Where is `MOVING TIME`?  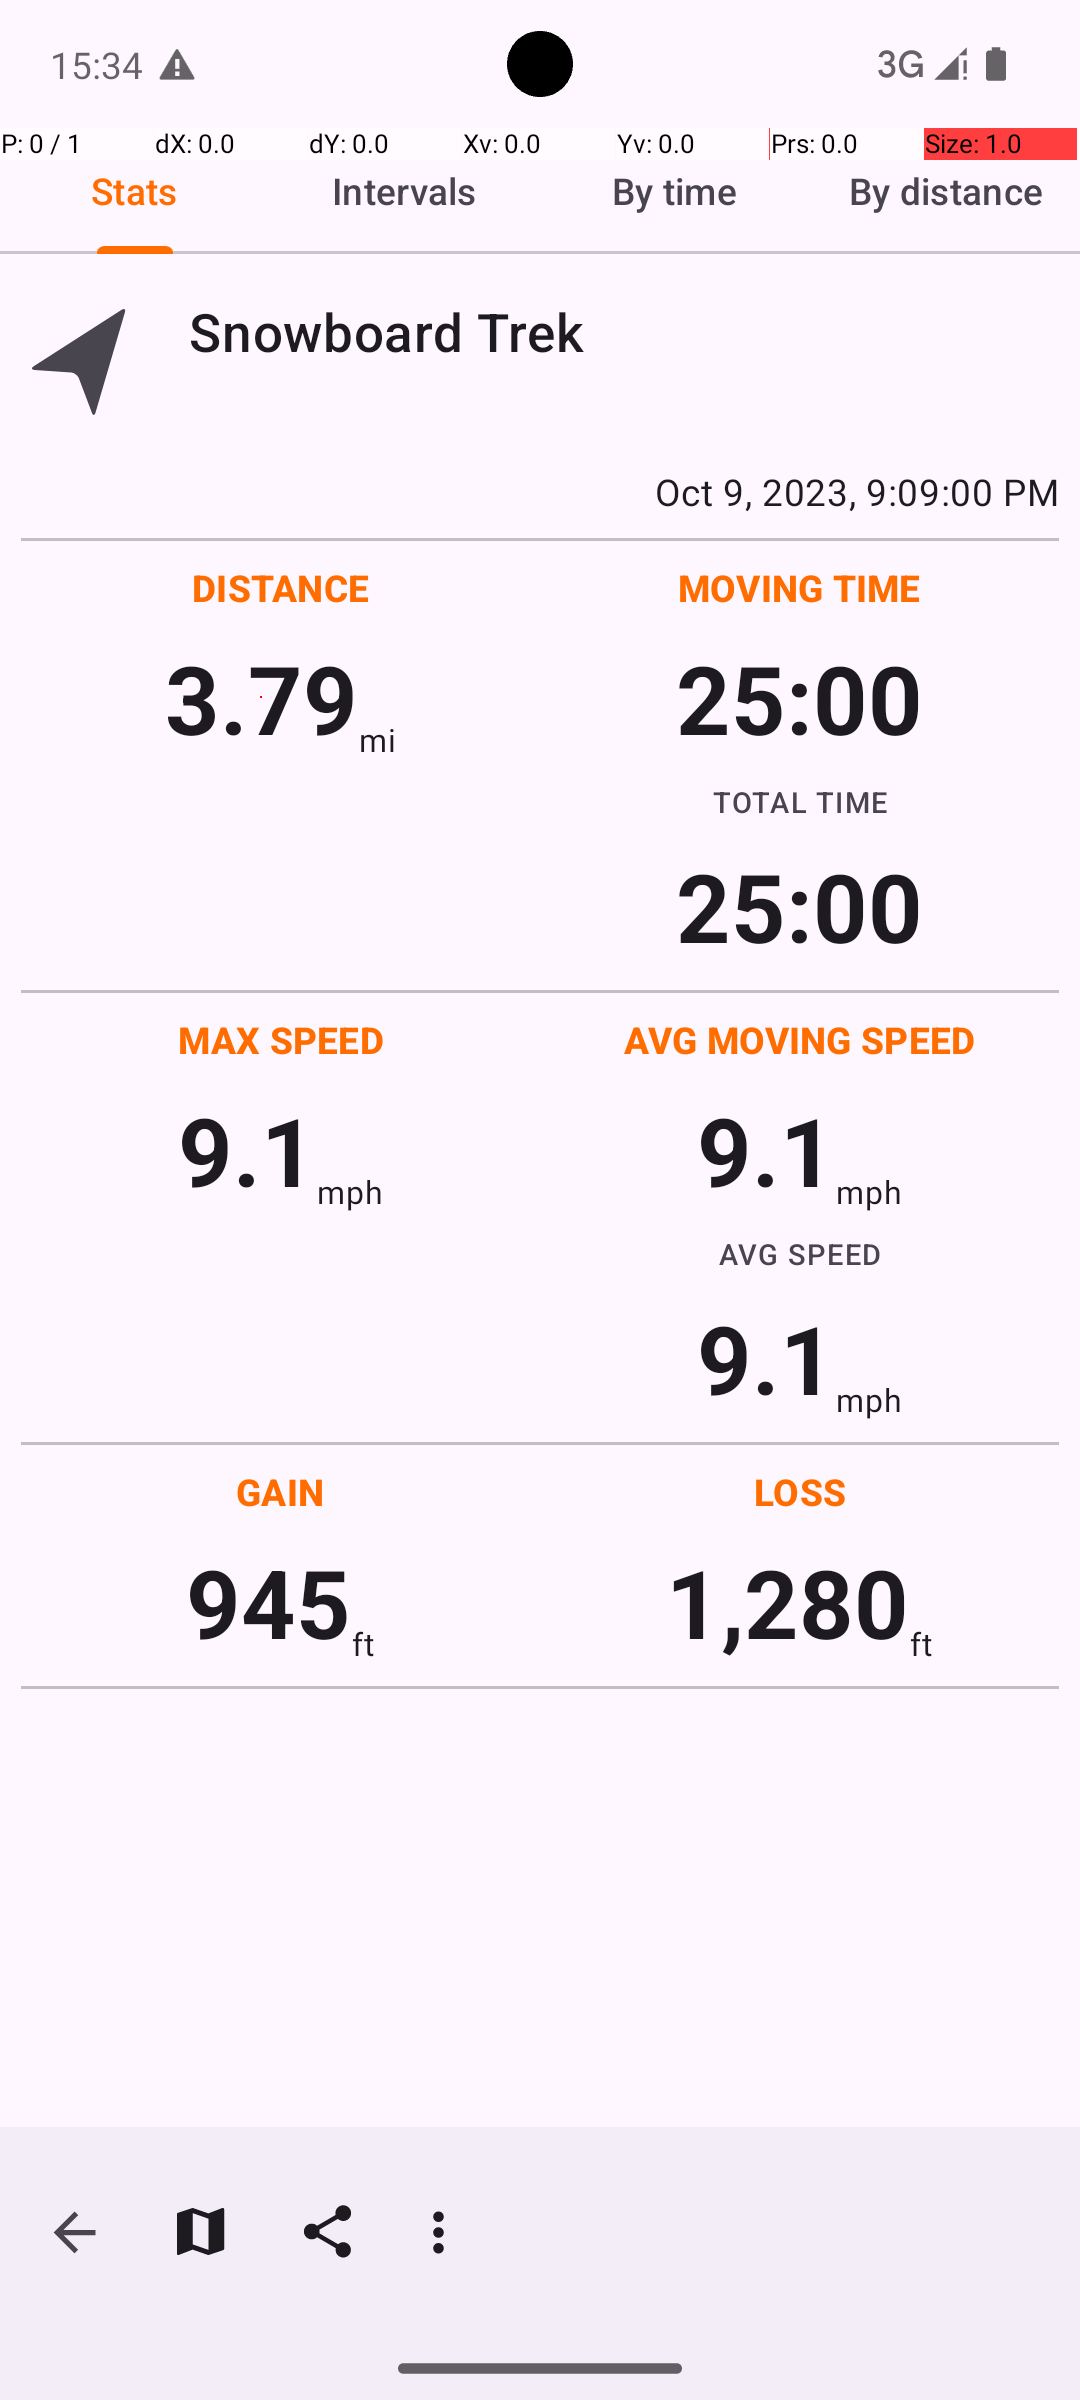 MOVING TIME is located at coordinates (800, 588).